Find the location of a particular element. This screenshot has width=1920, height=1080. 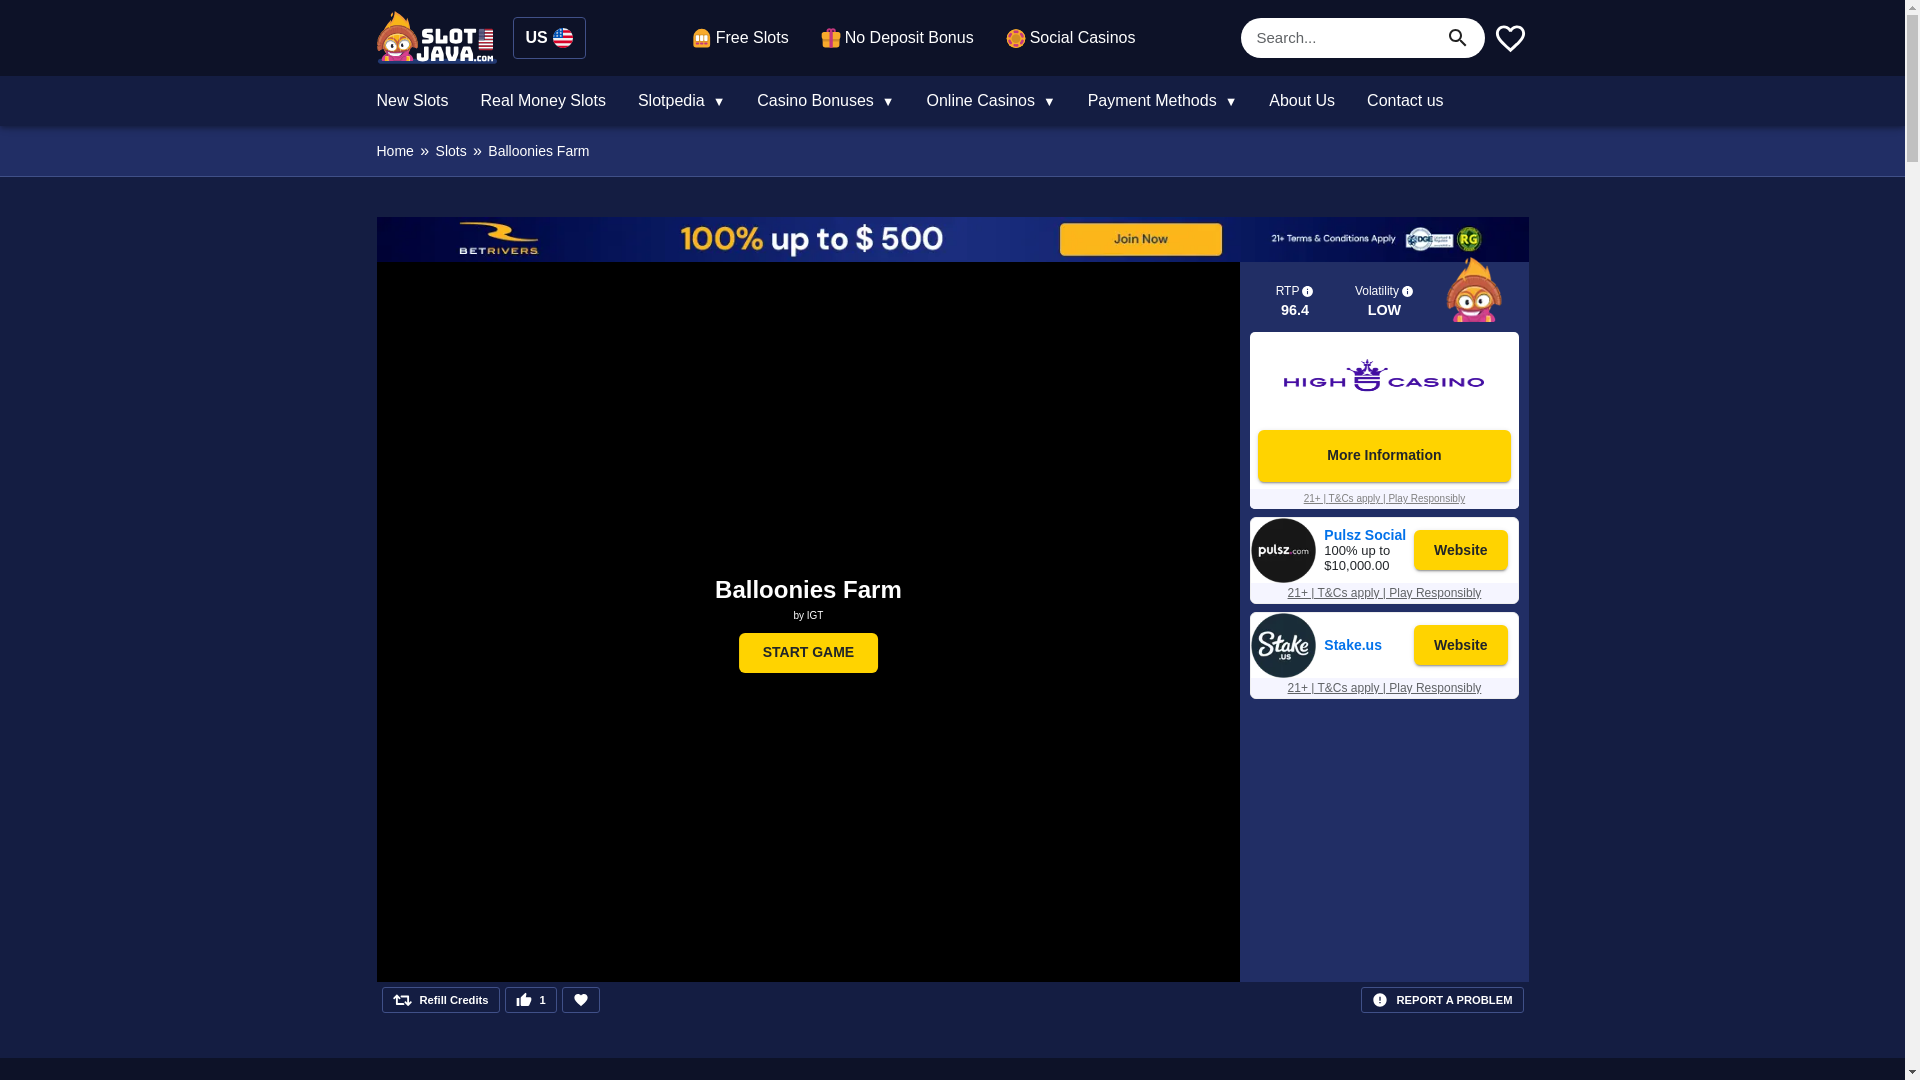

Pulsz Social logo is located at coordinates (1283, 578).